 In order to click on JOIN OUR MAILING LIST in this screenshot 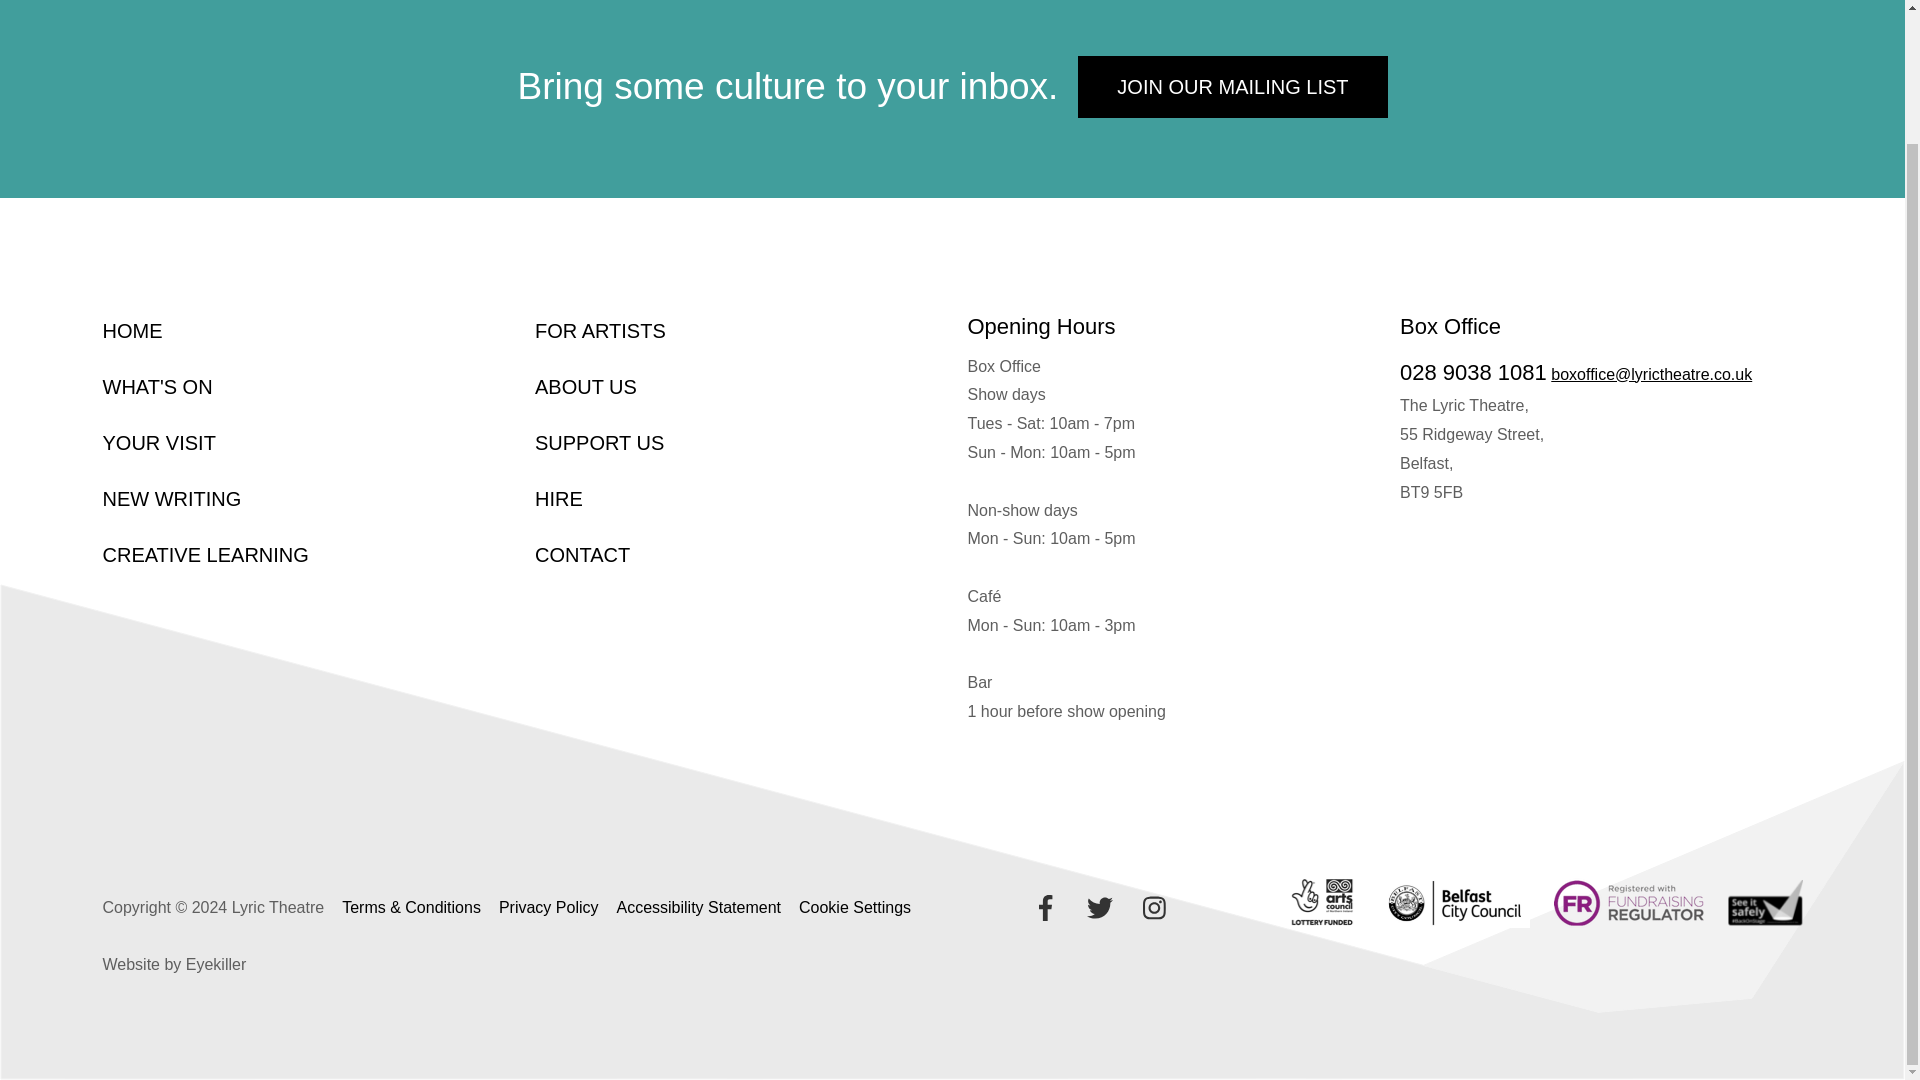, I will do `click(1232, 86)`.